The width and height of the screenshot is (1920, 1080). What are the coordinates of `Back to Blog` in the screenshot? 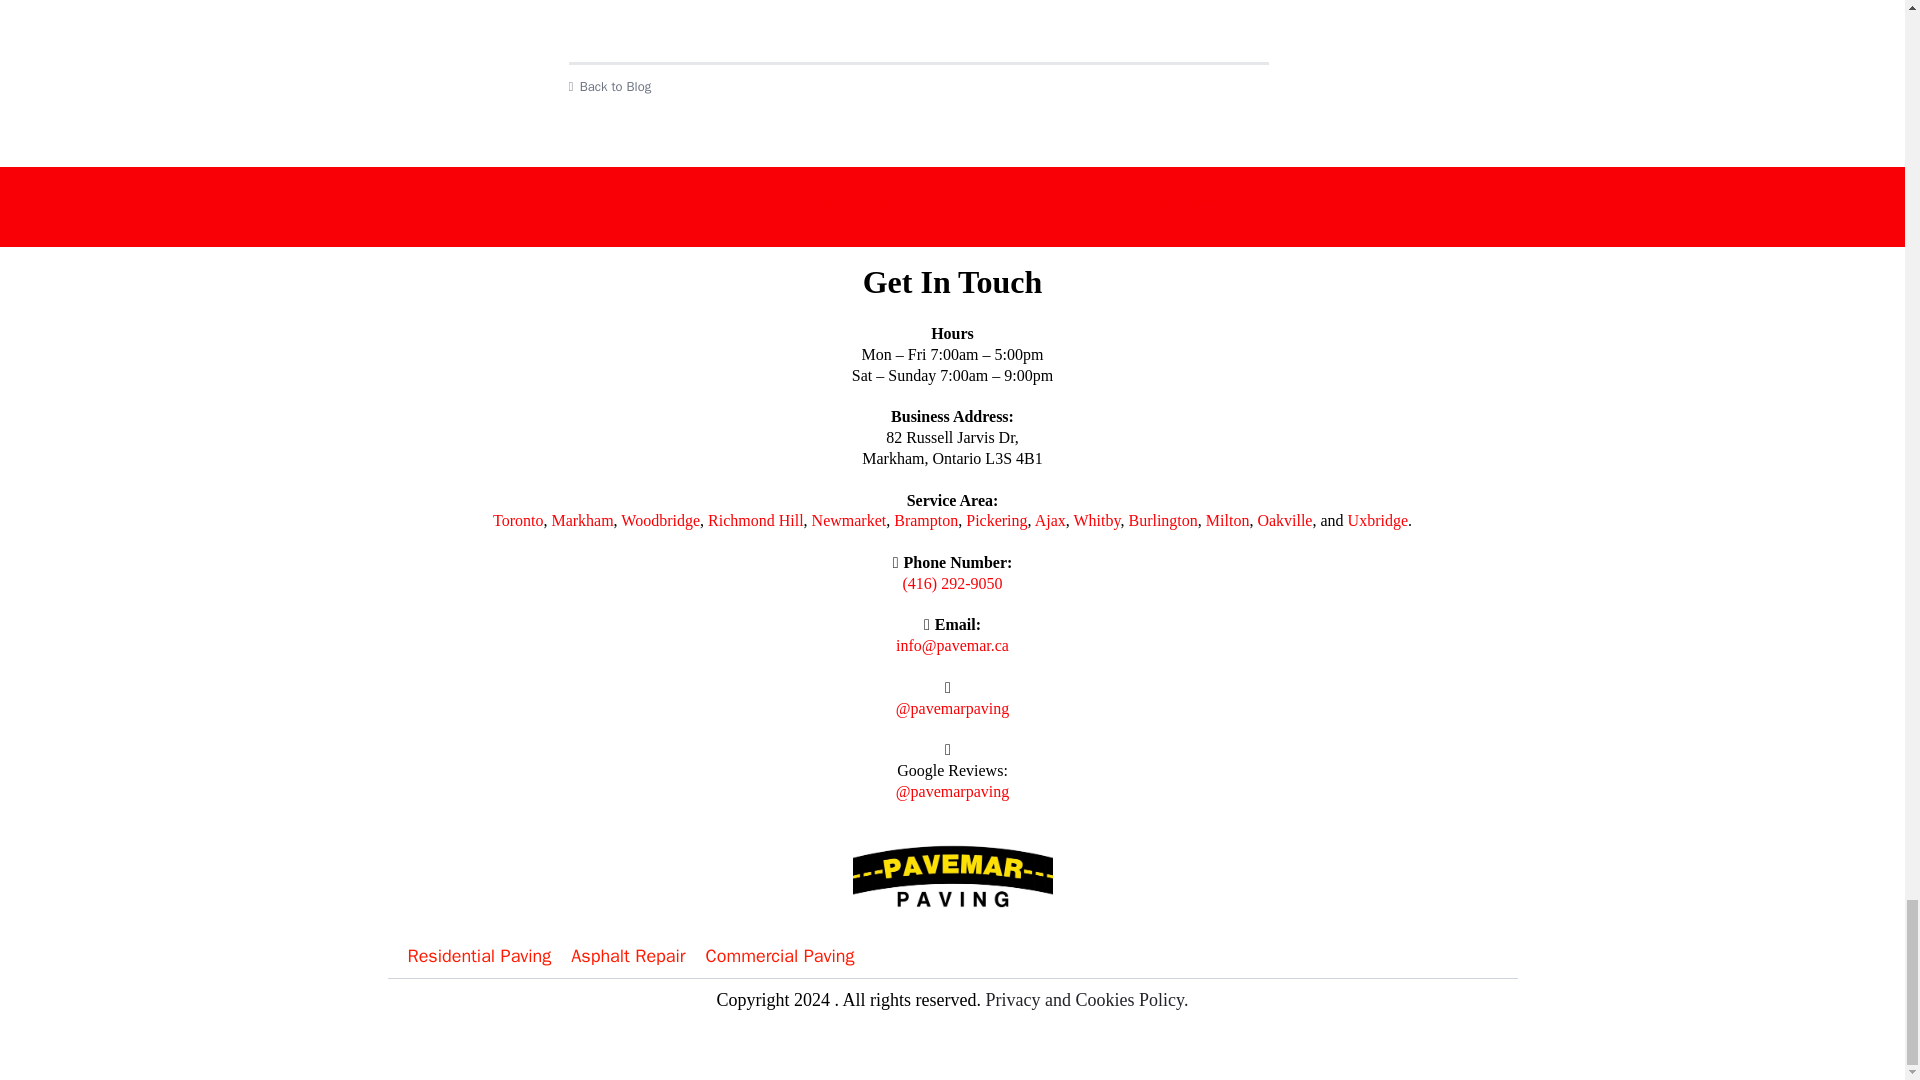 It's located at (918, 86).